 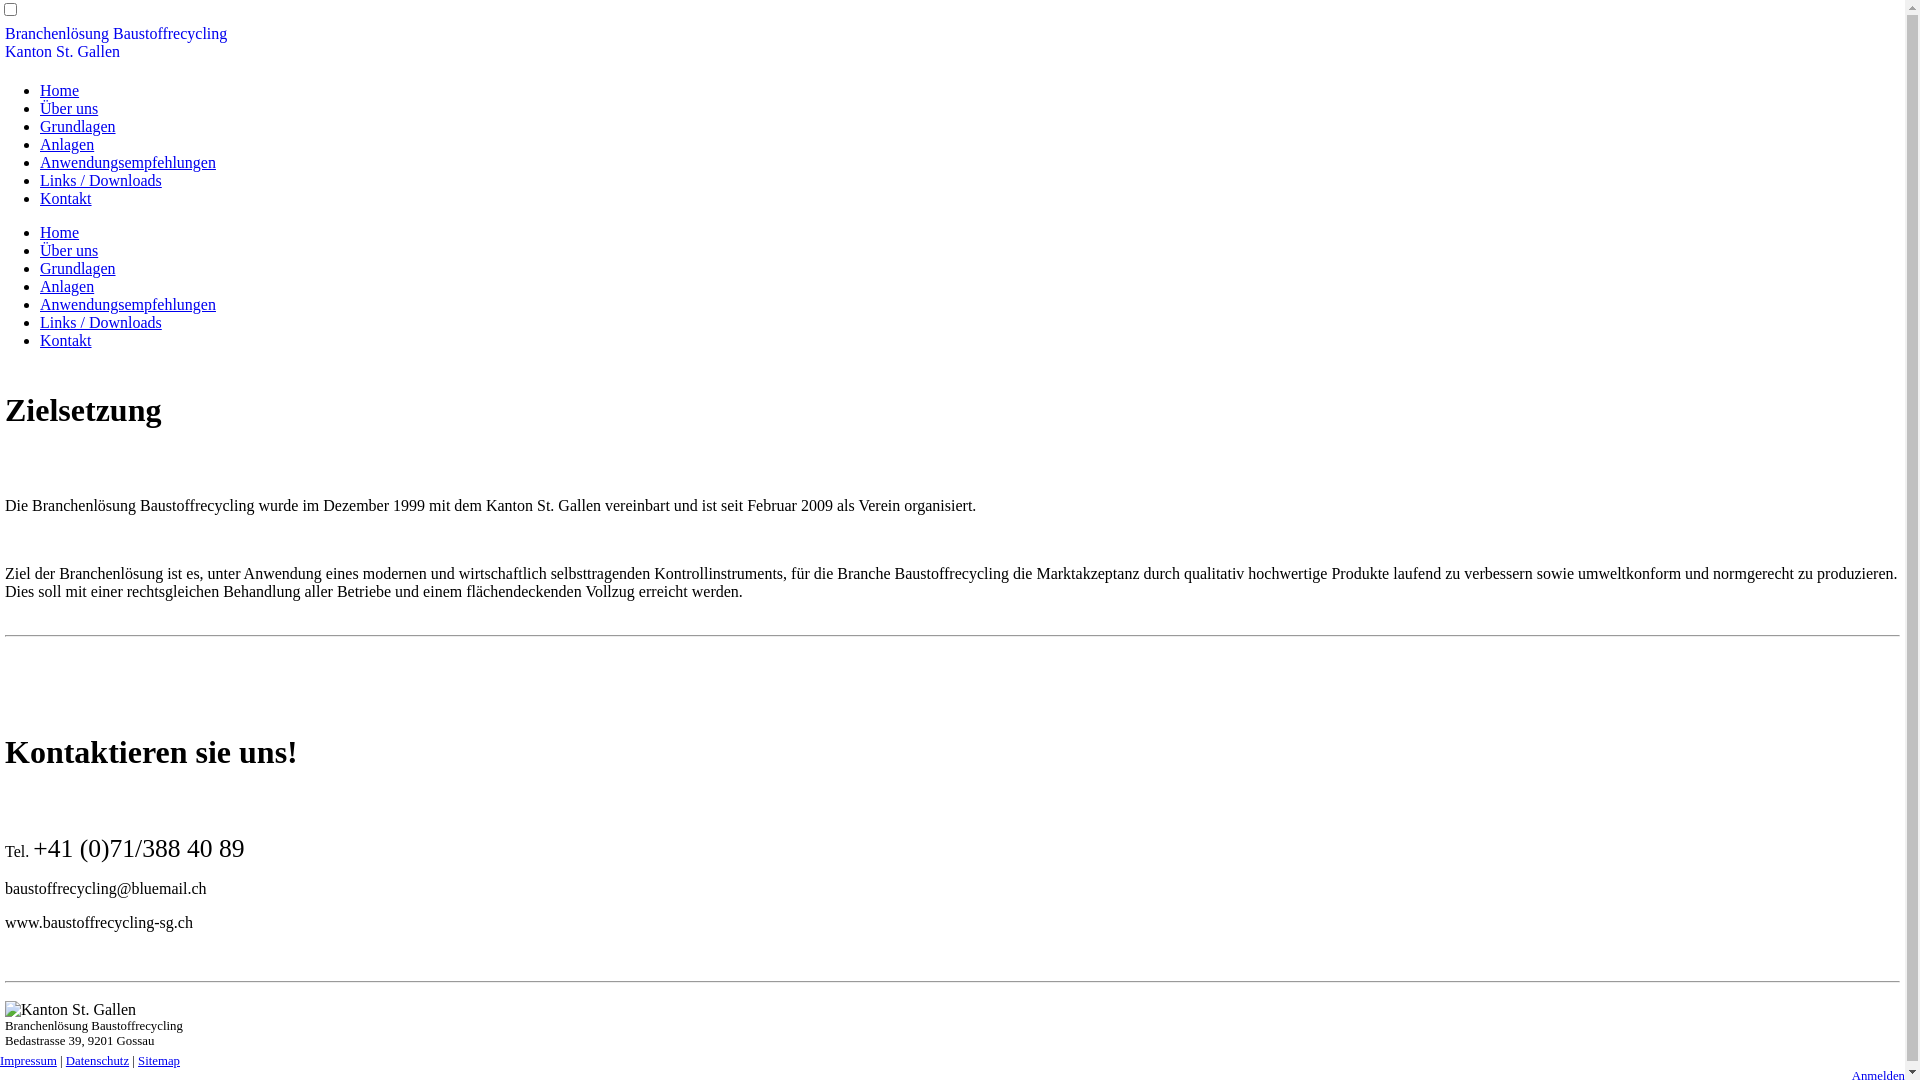 I want to click on Sitemap, so click(x=159, y=1061).